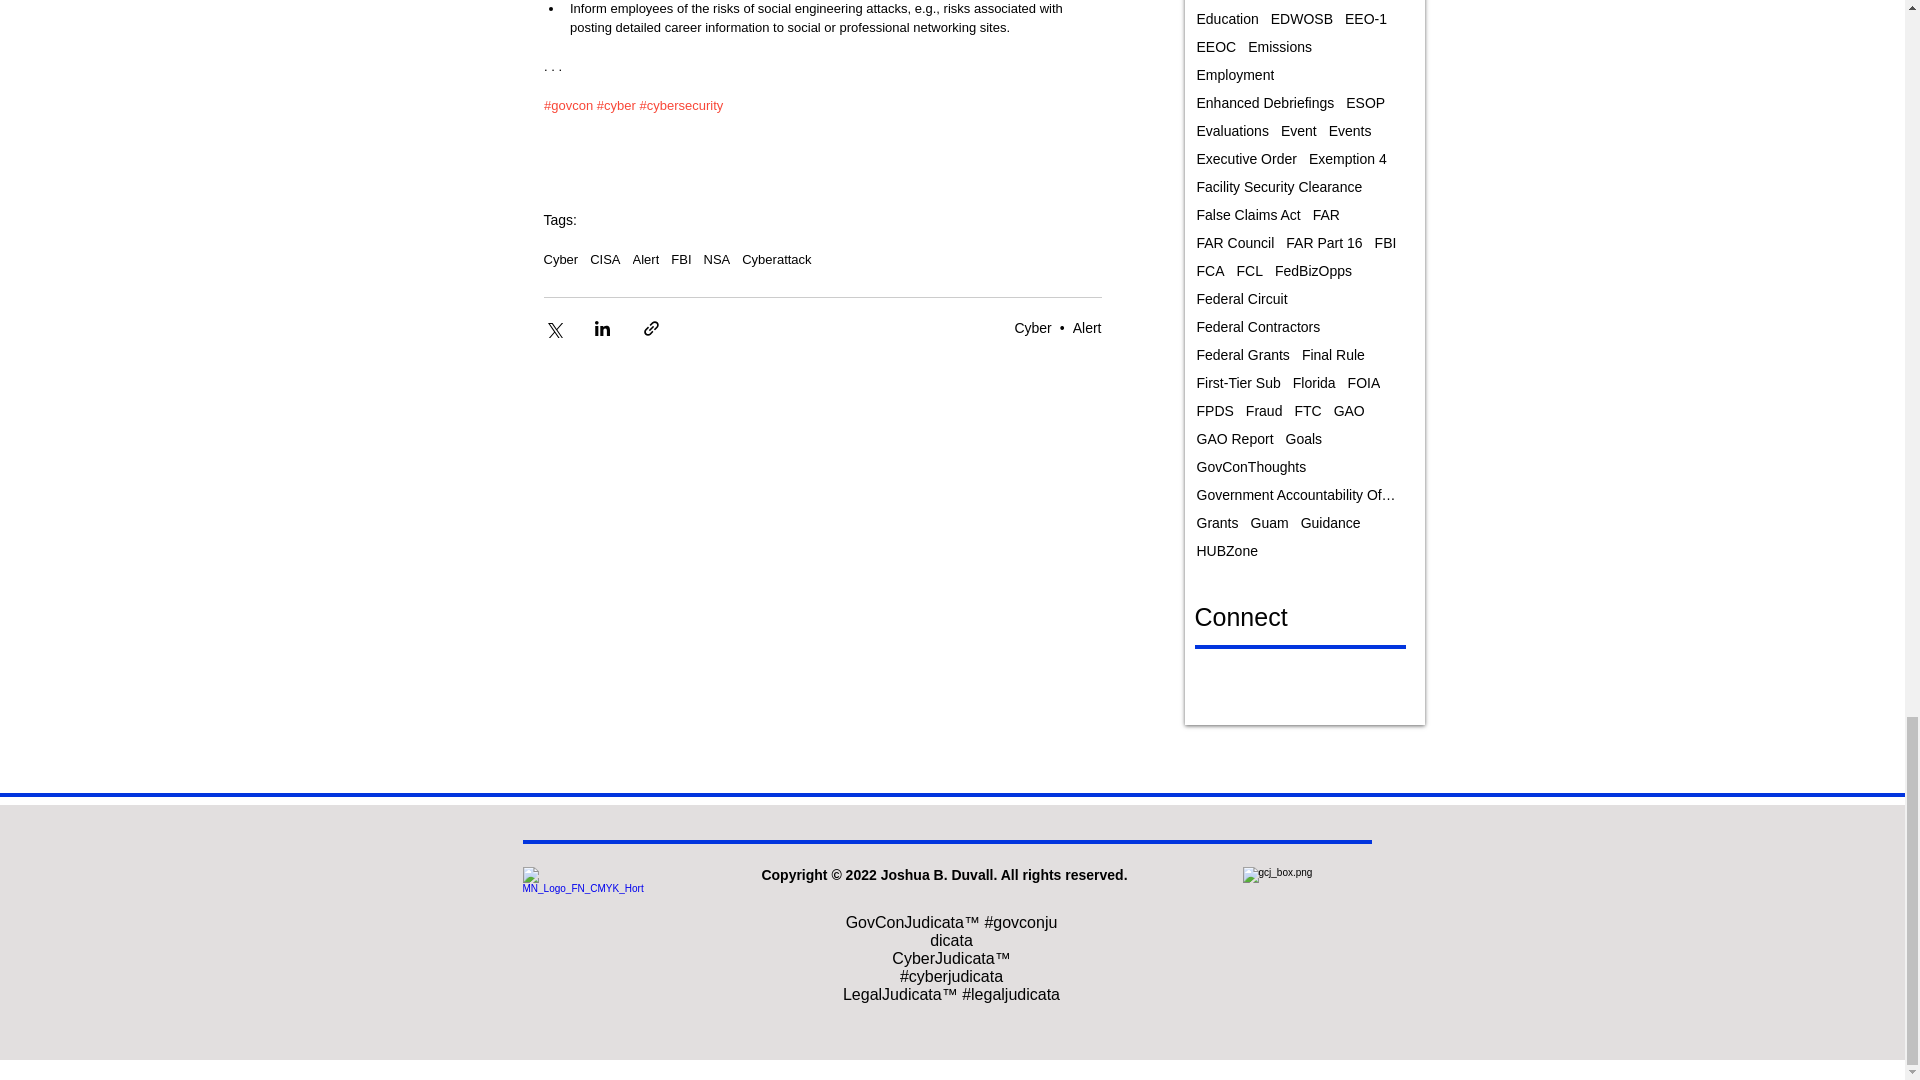 The width and height of the screenshot is (1920, 1080). Describe the element at coordinates (1088, 327) in the screenshot. I see `Alert` at that location.